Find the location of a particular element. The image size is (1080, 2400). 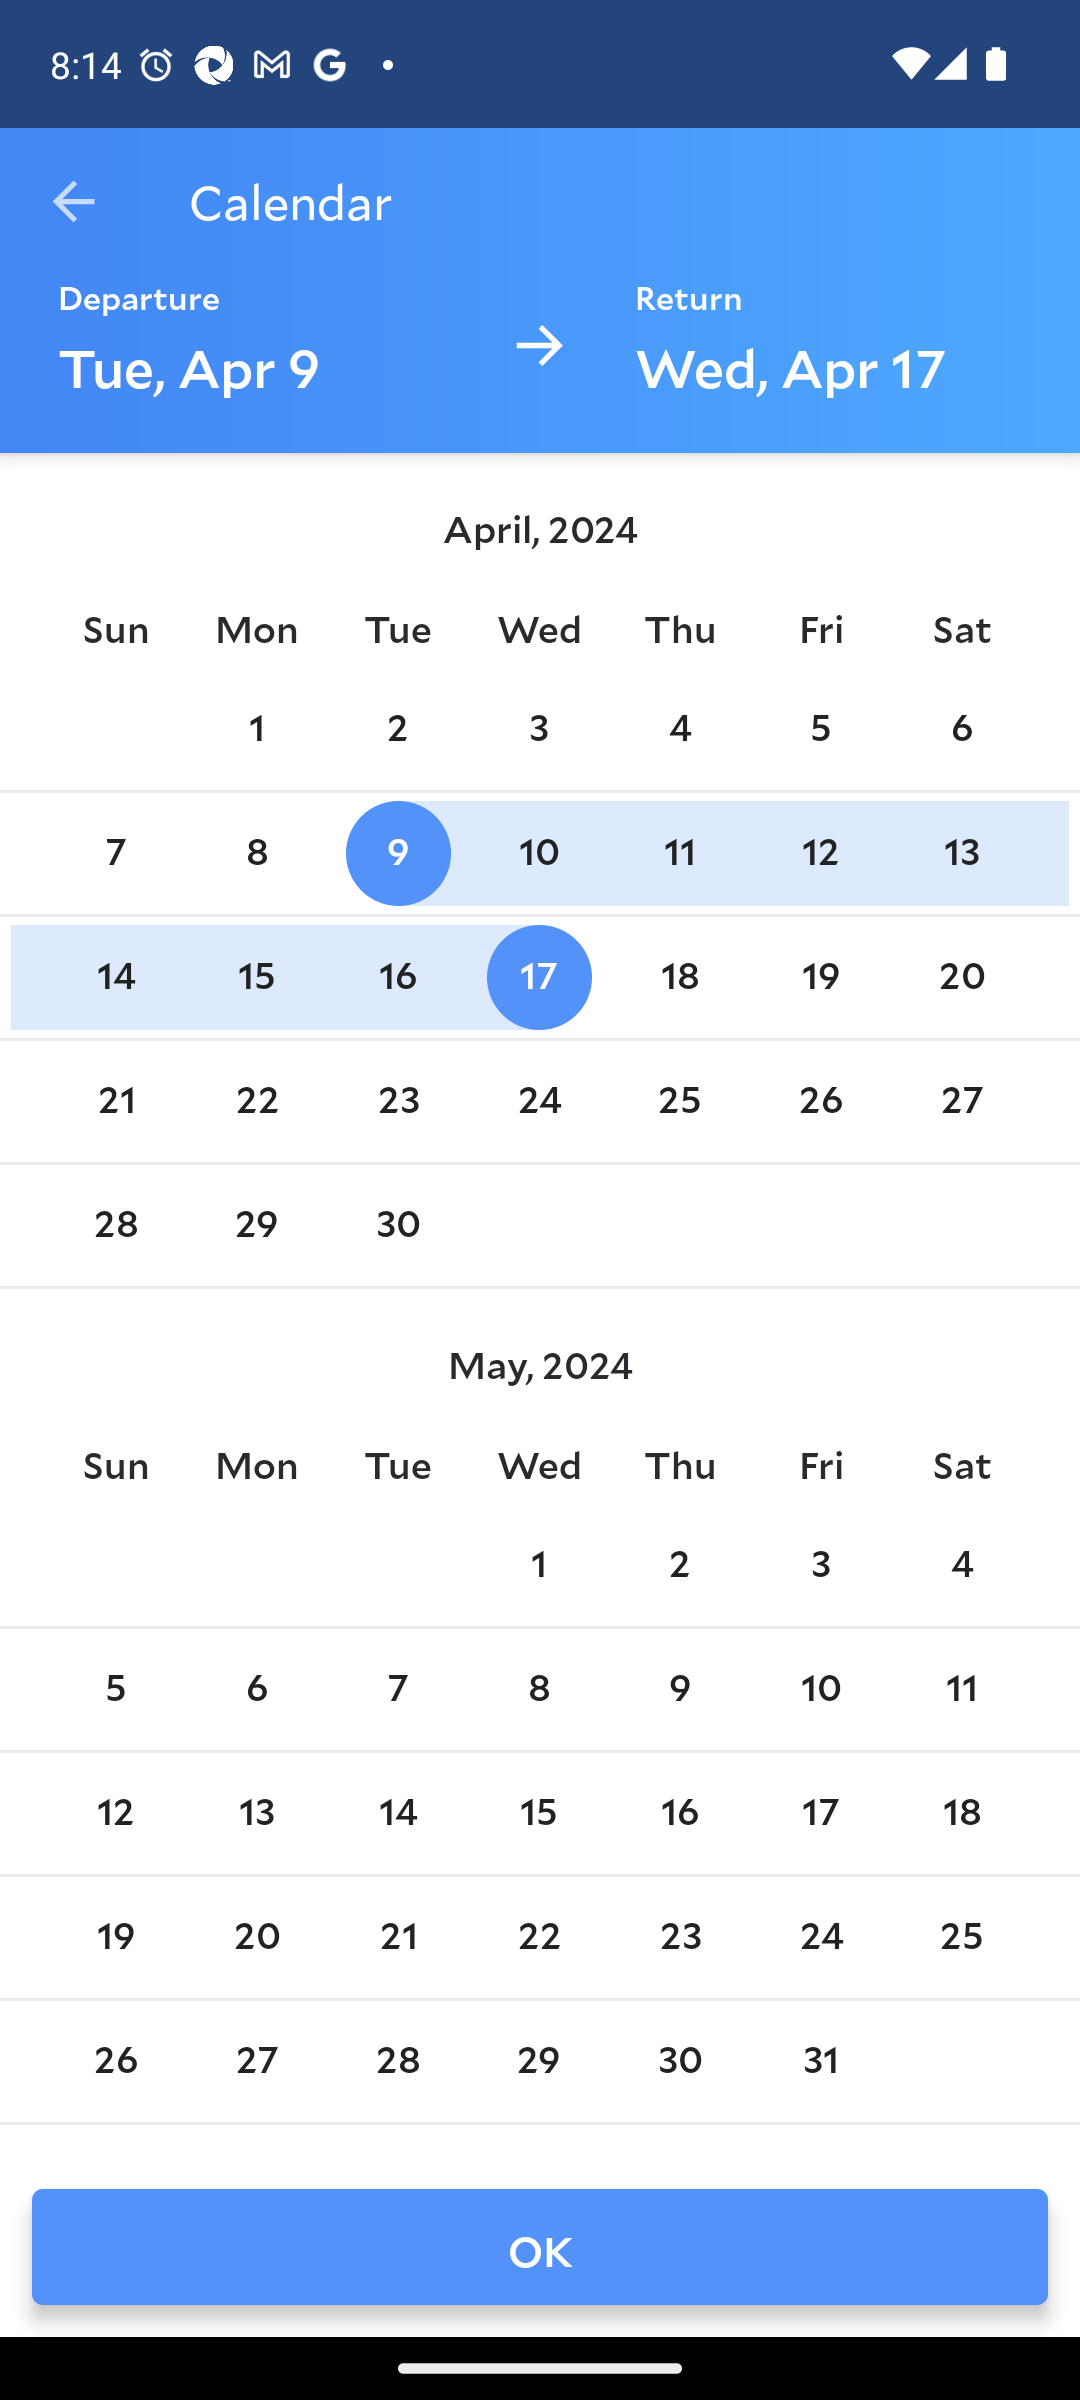

28 is located at coordinates (116, 1224).